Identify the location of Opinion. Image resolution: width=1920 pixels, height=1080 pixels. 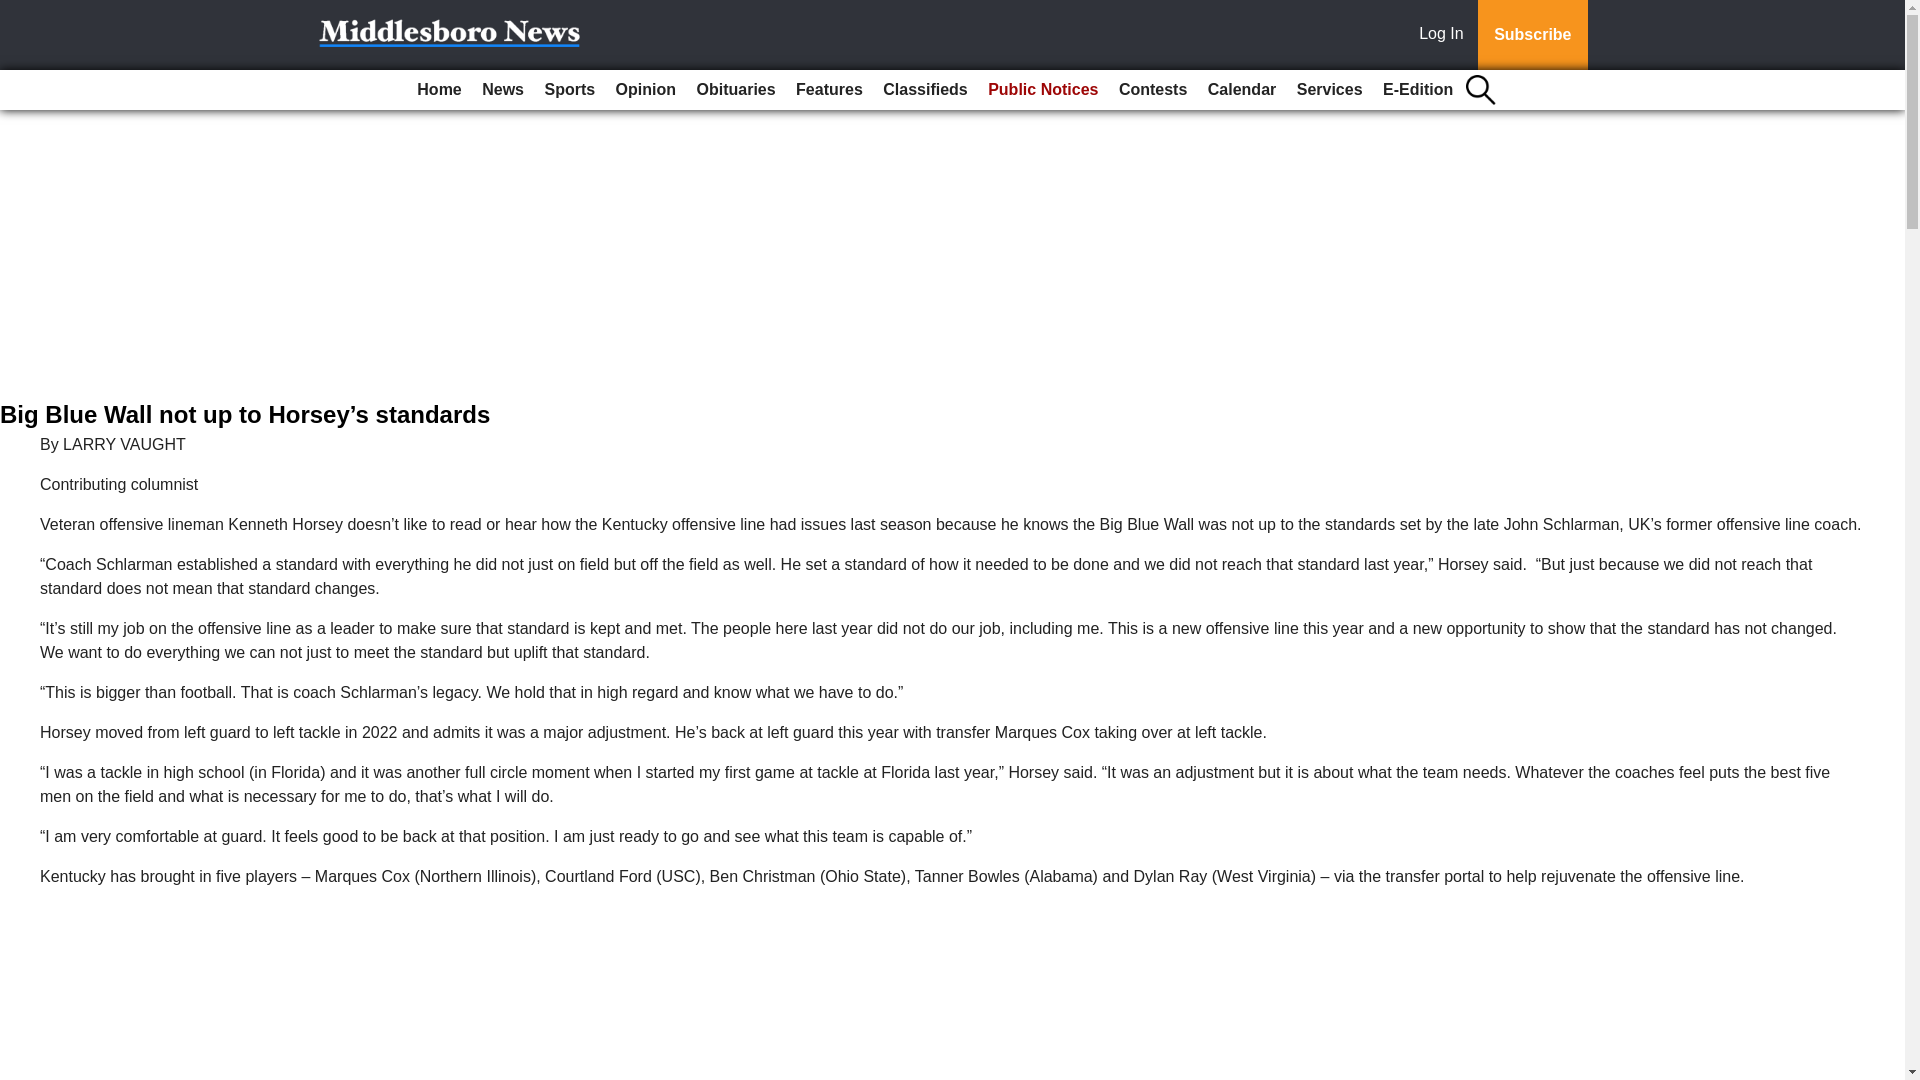
(646, 90).